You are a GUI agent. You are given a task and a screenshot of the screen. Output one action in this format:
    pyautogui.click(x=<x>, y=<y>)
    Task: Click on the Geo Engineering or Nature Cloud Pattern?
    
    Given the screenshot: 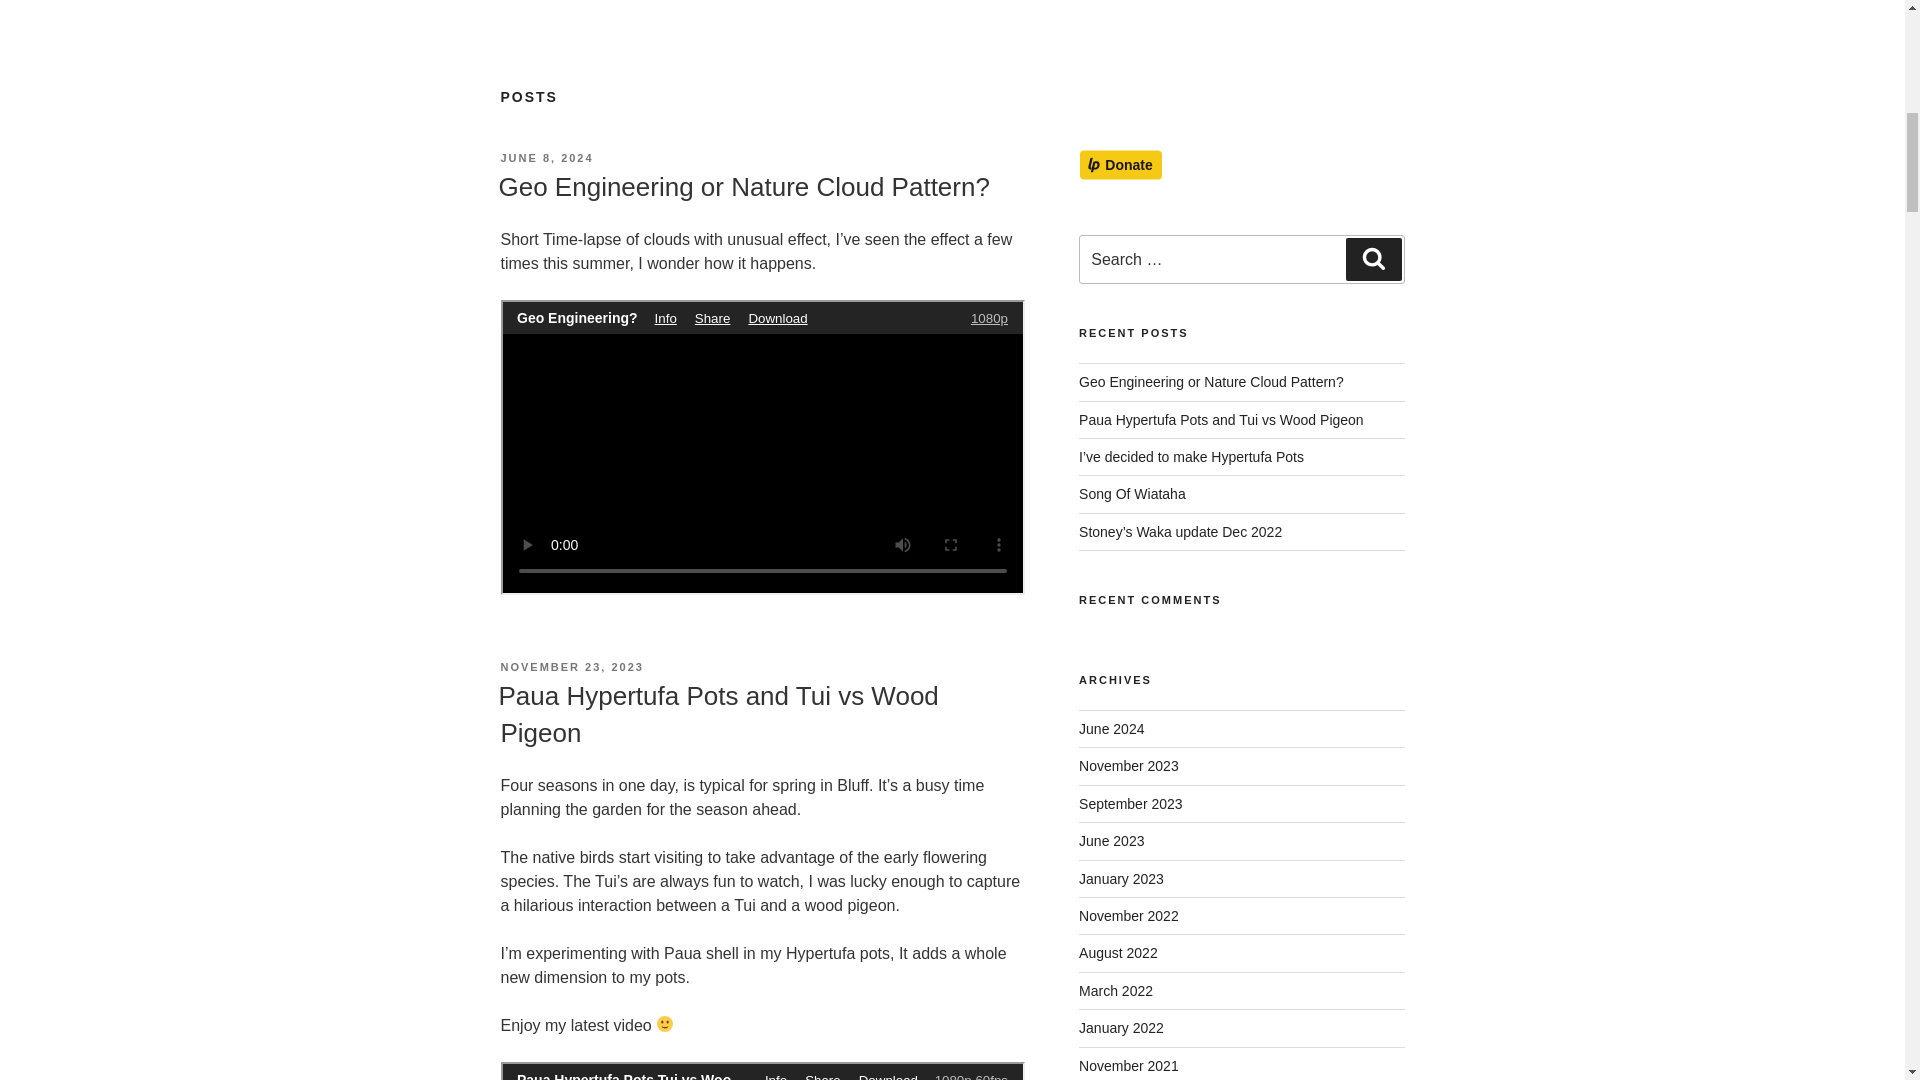 What is the action you would take?
    pyautogui.click(x=742, y=186)
    